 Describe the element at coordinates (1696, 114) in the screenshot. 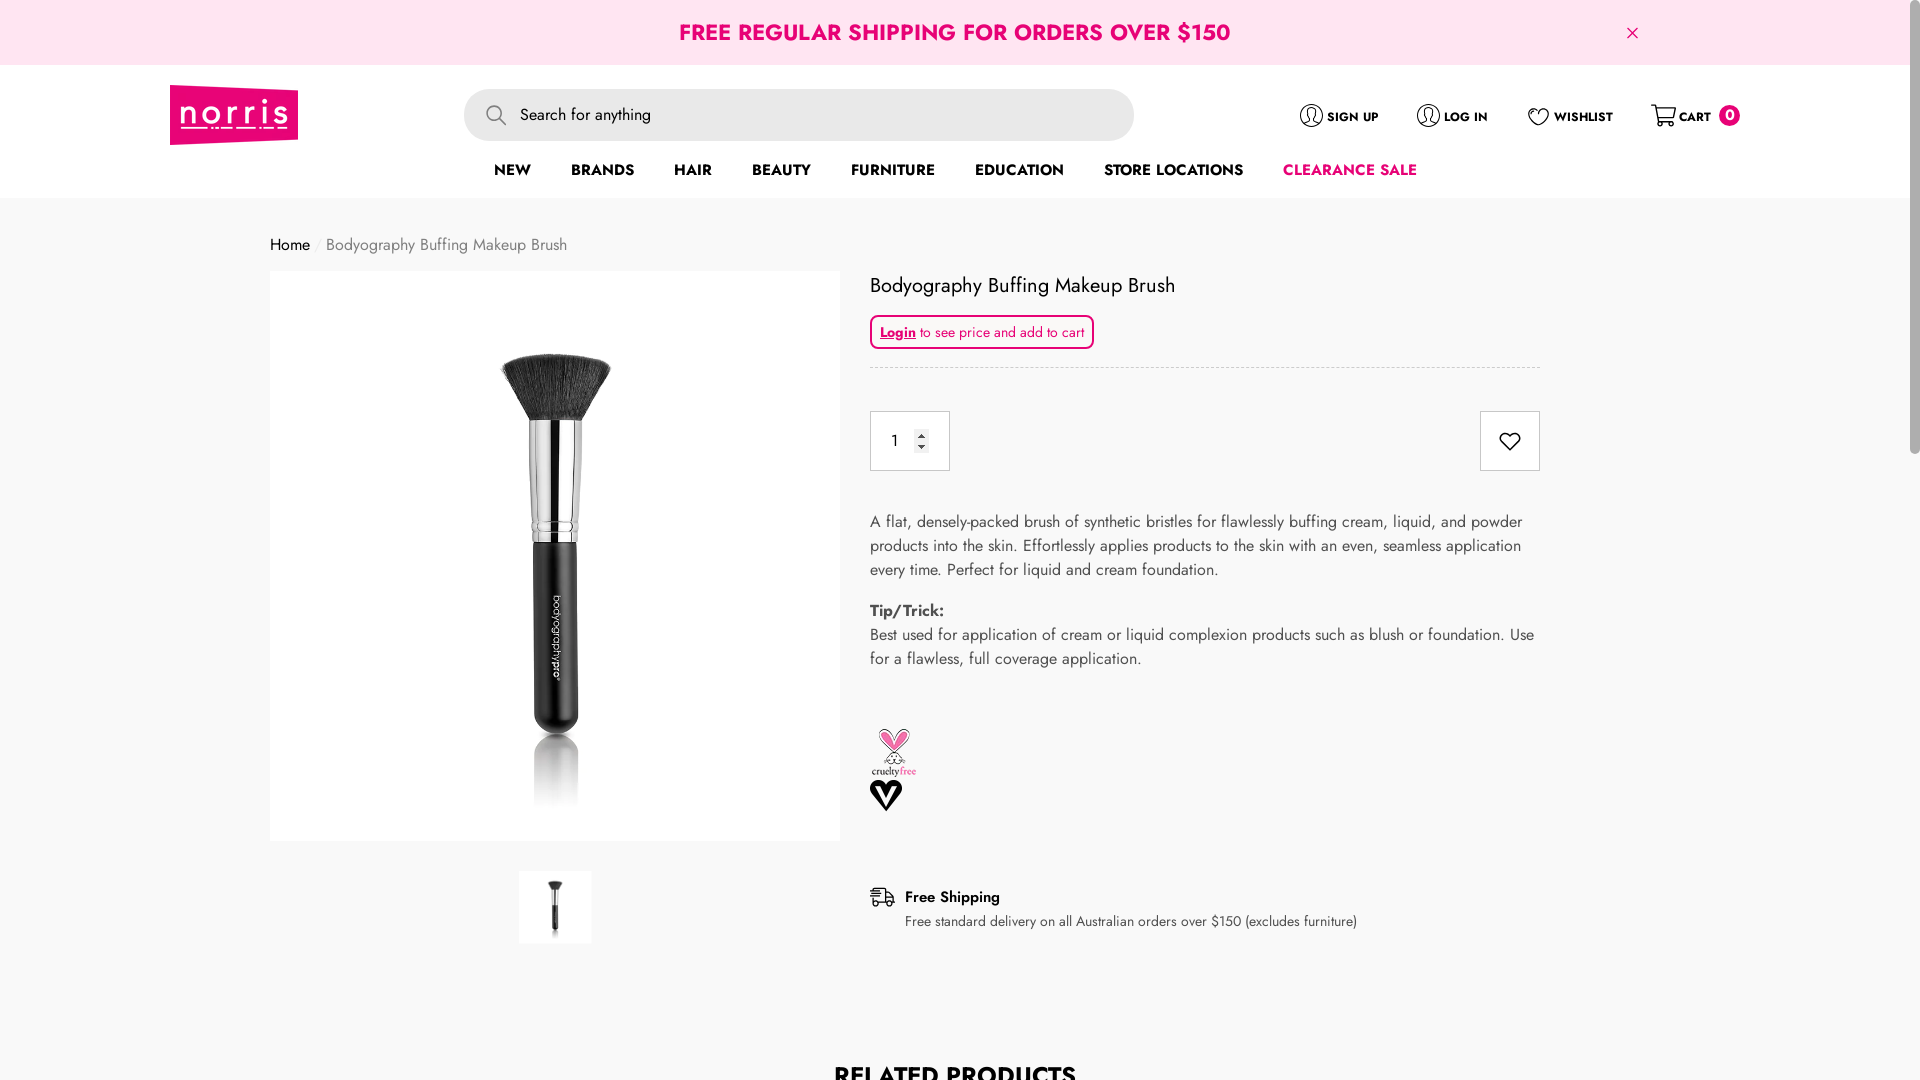

I see `CART 0
0 items` at that location.